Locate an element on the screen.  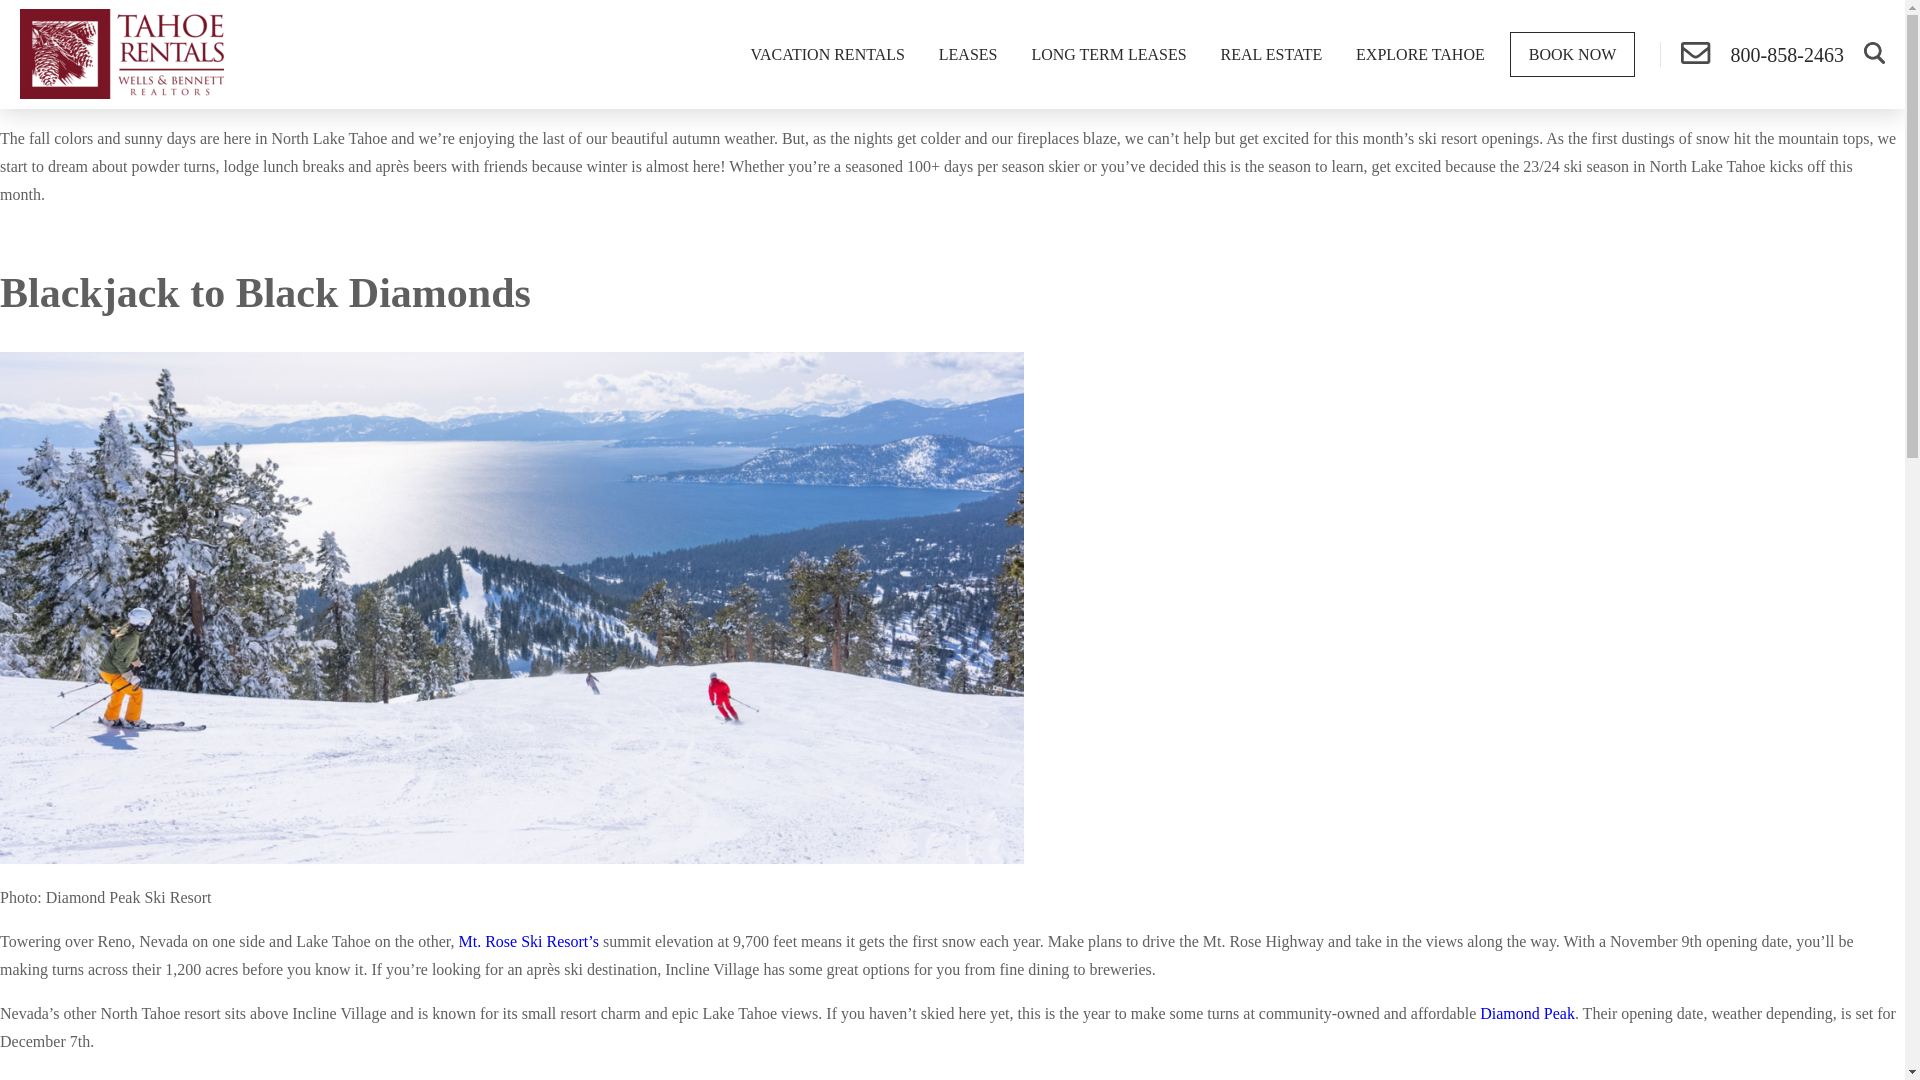
REAL ESTATE is located at coordinates (1272, 54).